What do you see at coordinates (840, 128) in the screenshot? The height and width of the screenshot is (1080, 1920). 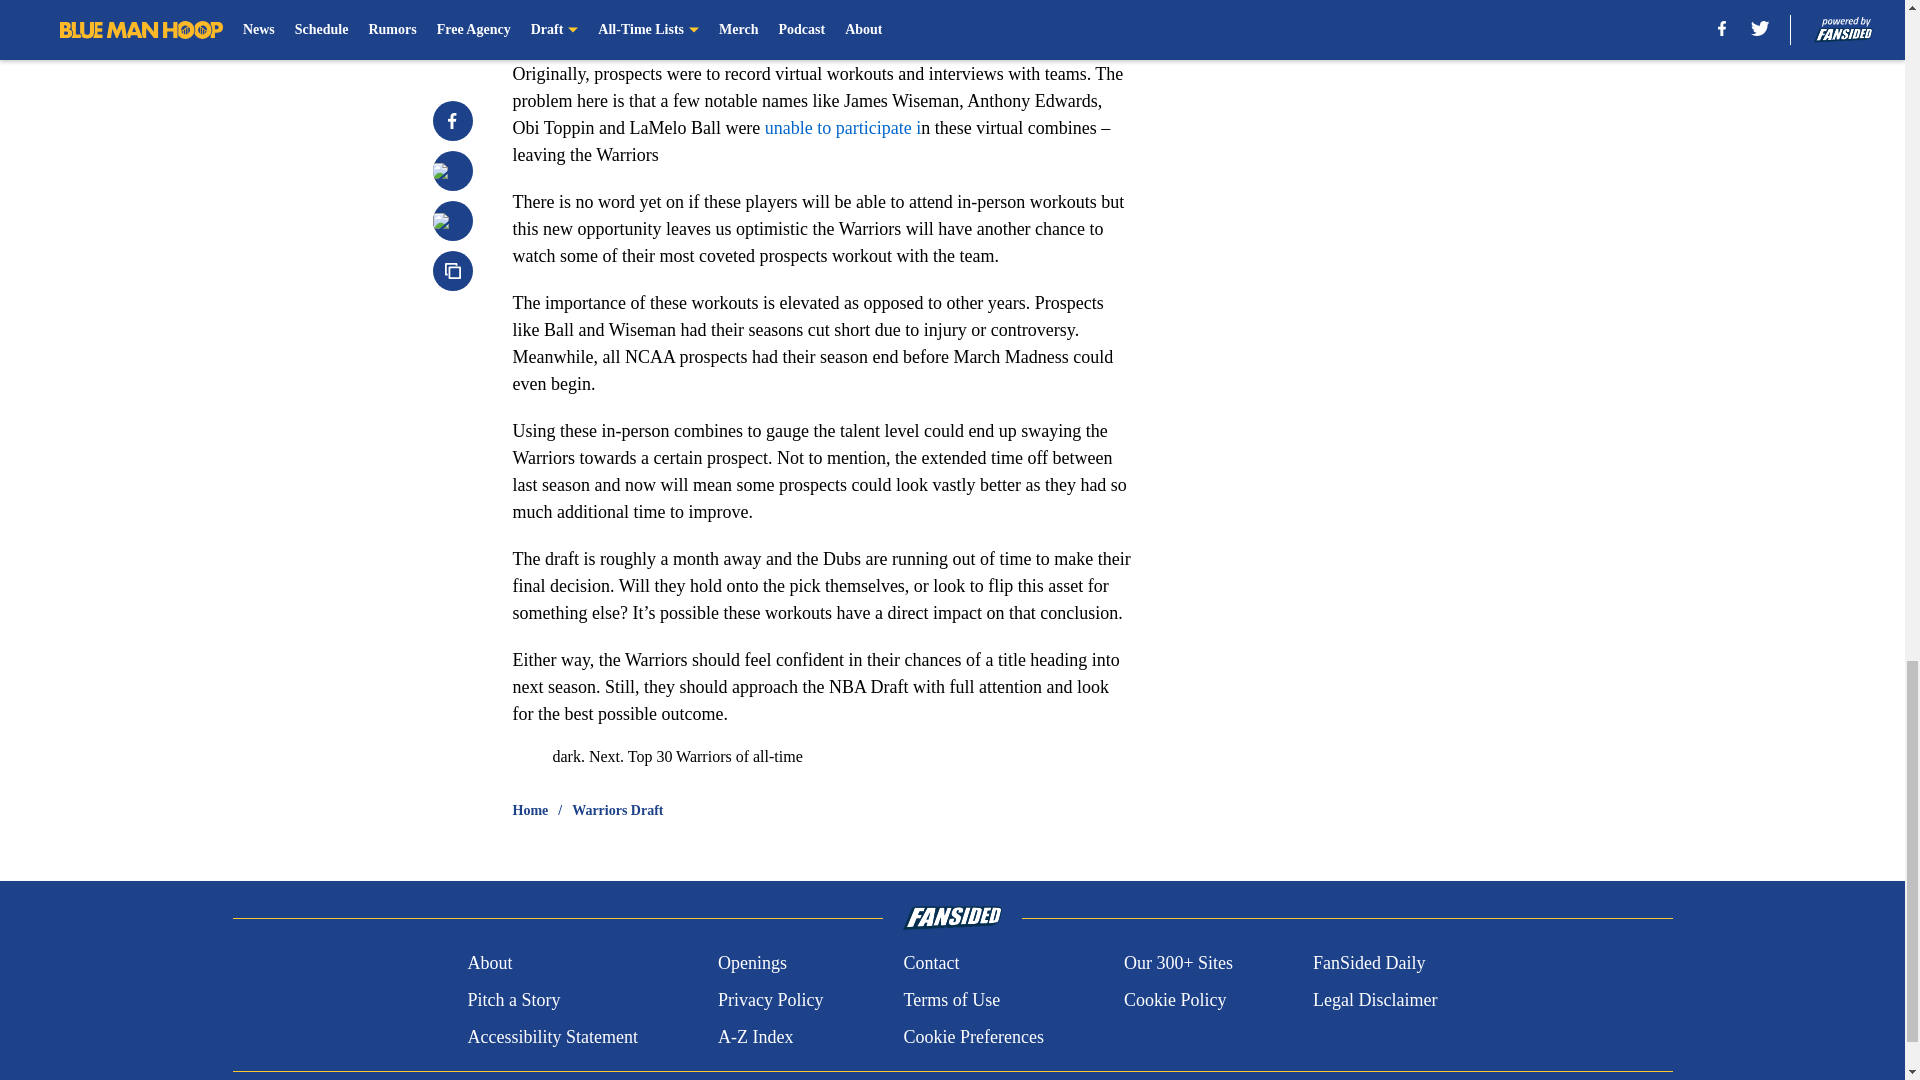 I see `unable to participate i` at bounding box center [840, 128].